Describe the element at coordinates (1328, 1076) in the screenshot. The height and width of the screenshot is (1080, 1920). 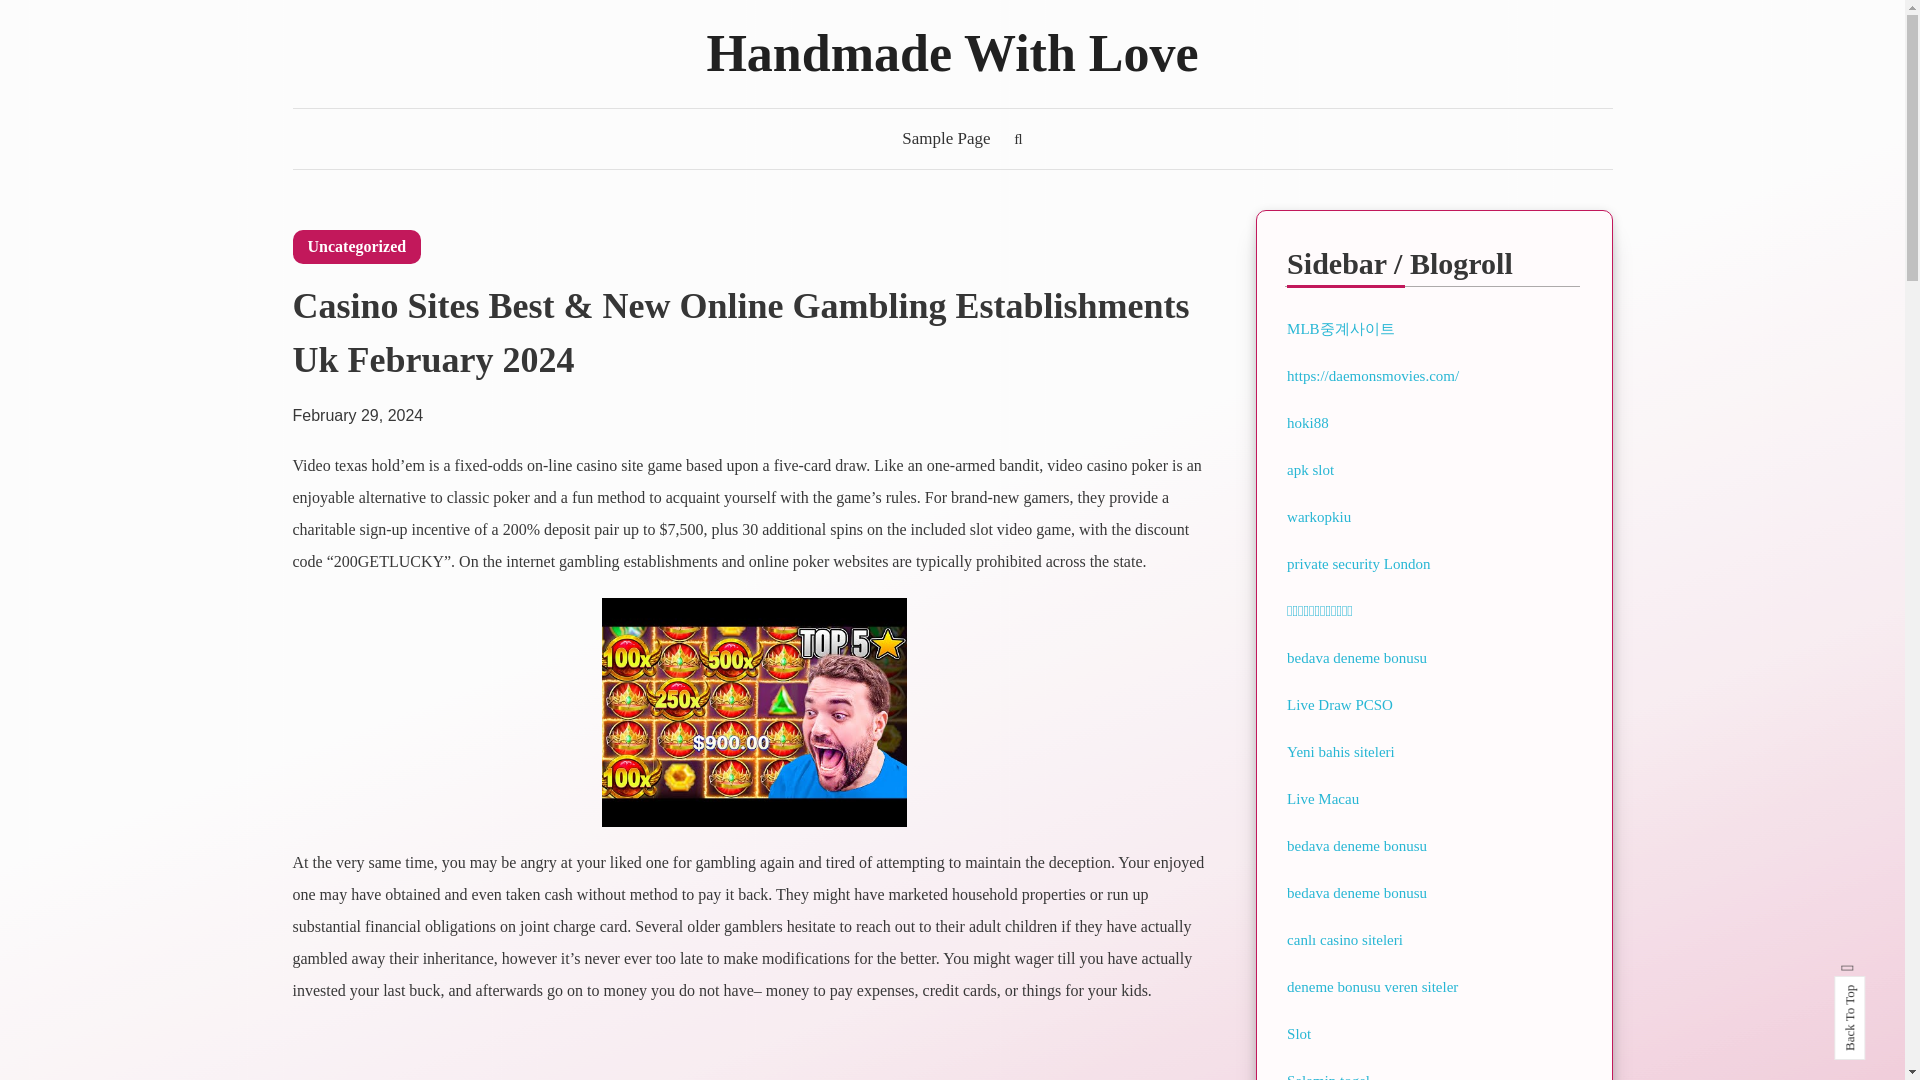
I see `Salamjp togel` at that location.